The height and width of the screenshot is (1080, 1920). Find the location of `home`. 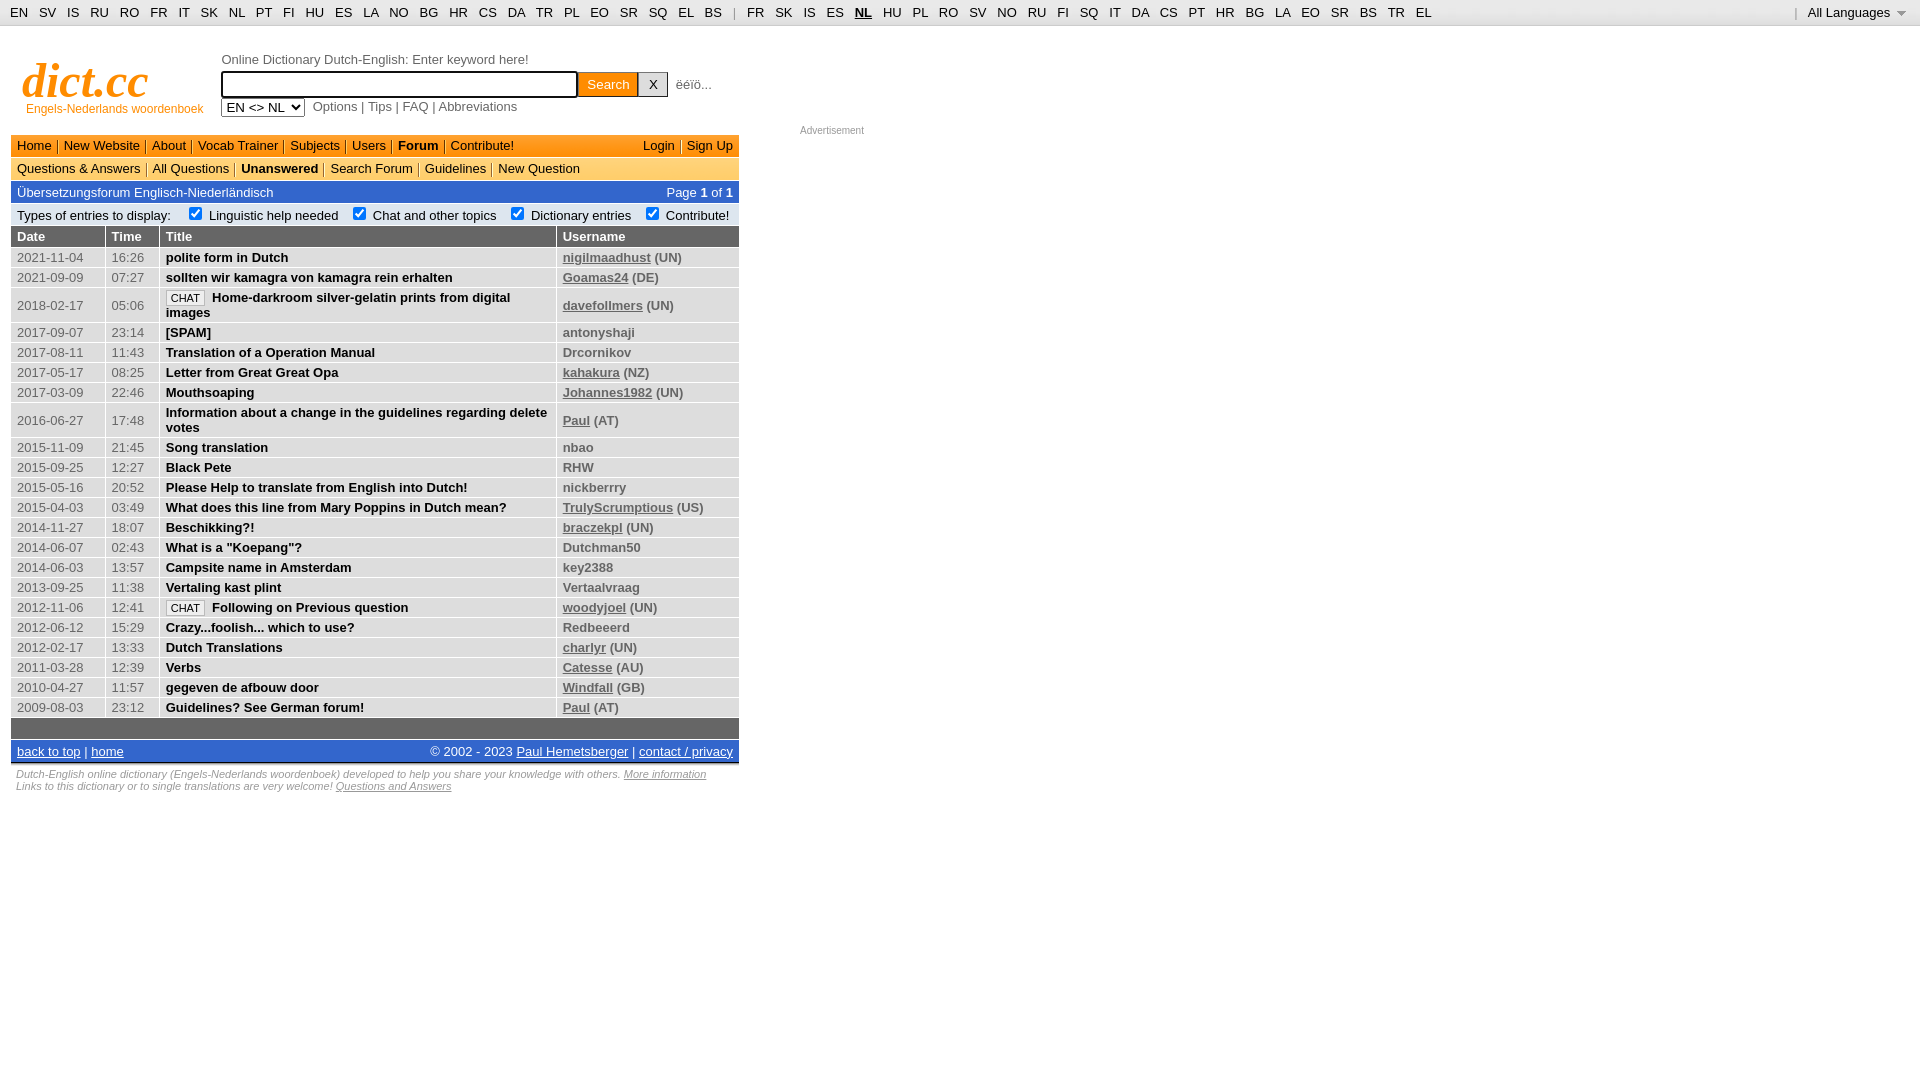

home is located at coordinates (108, 751).